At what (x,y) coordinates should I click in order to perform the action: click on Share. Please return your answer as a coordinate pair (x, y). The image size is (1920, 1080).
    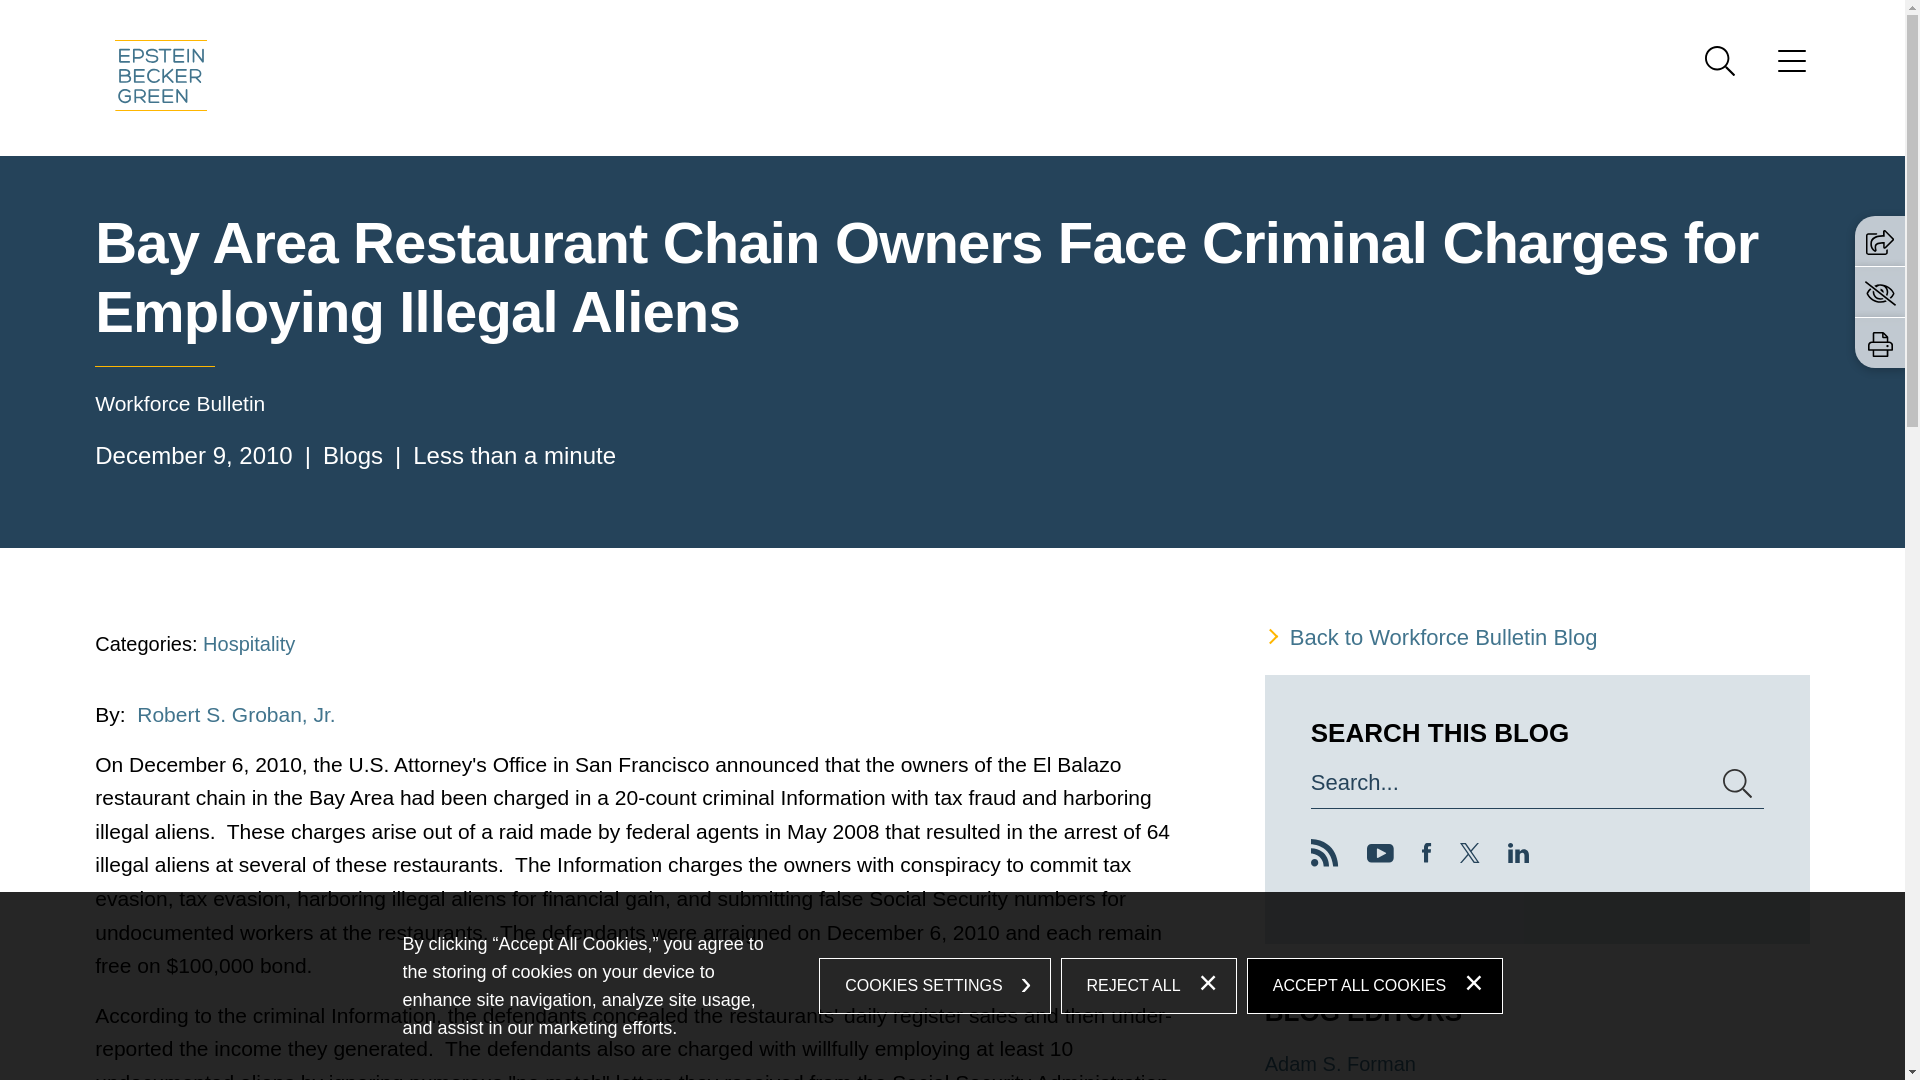
    Looking at the image, I should click on (1880, 240).